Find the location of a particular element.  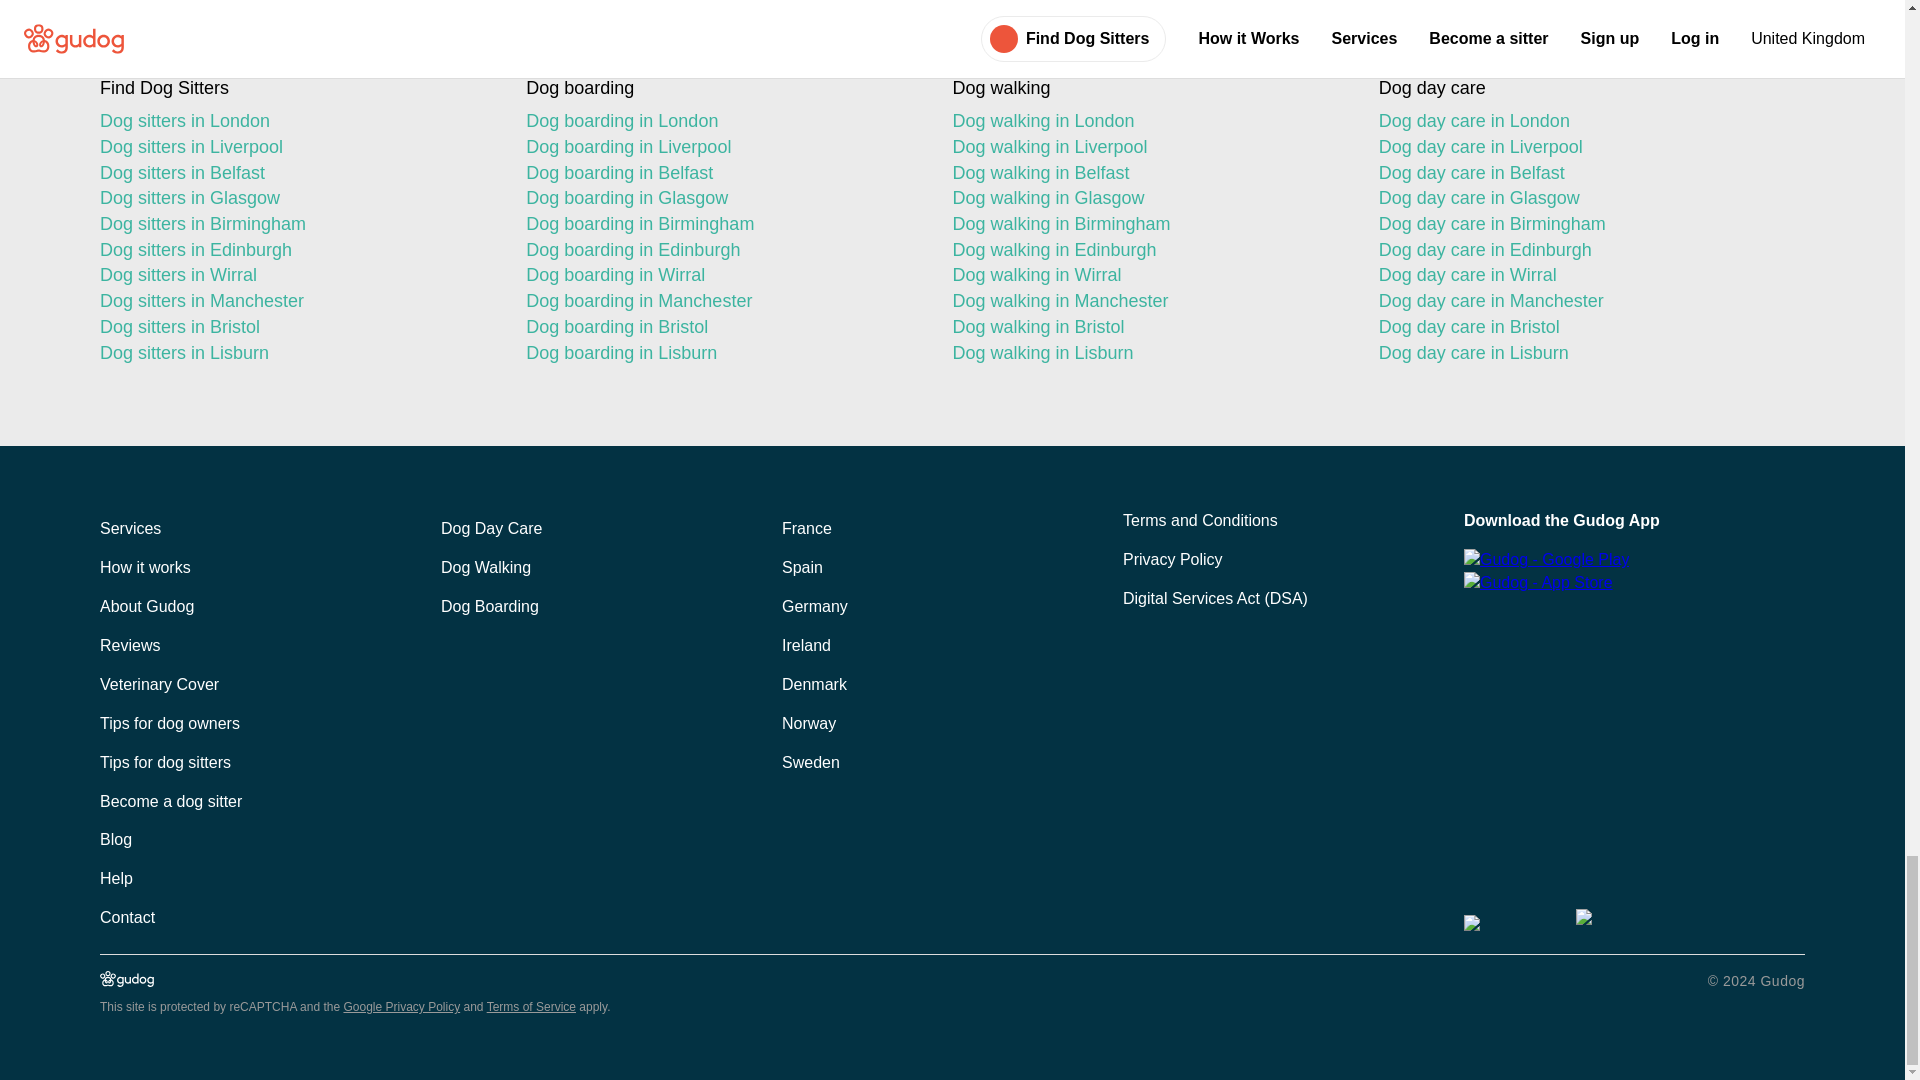

Dog sitters in Wirral is located at coordinates (296, 276).